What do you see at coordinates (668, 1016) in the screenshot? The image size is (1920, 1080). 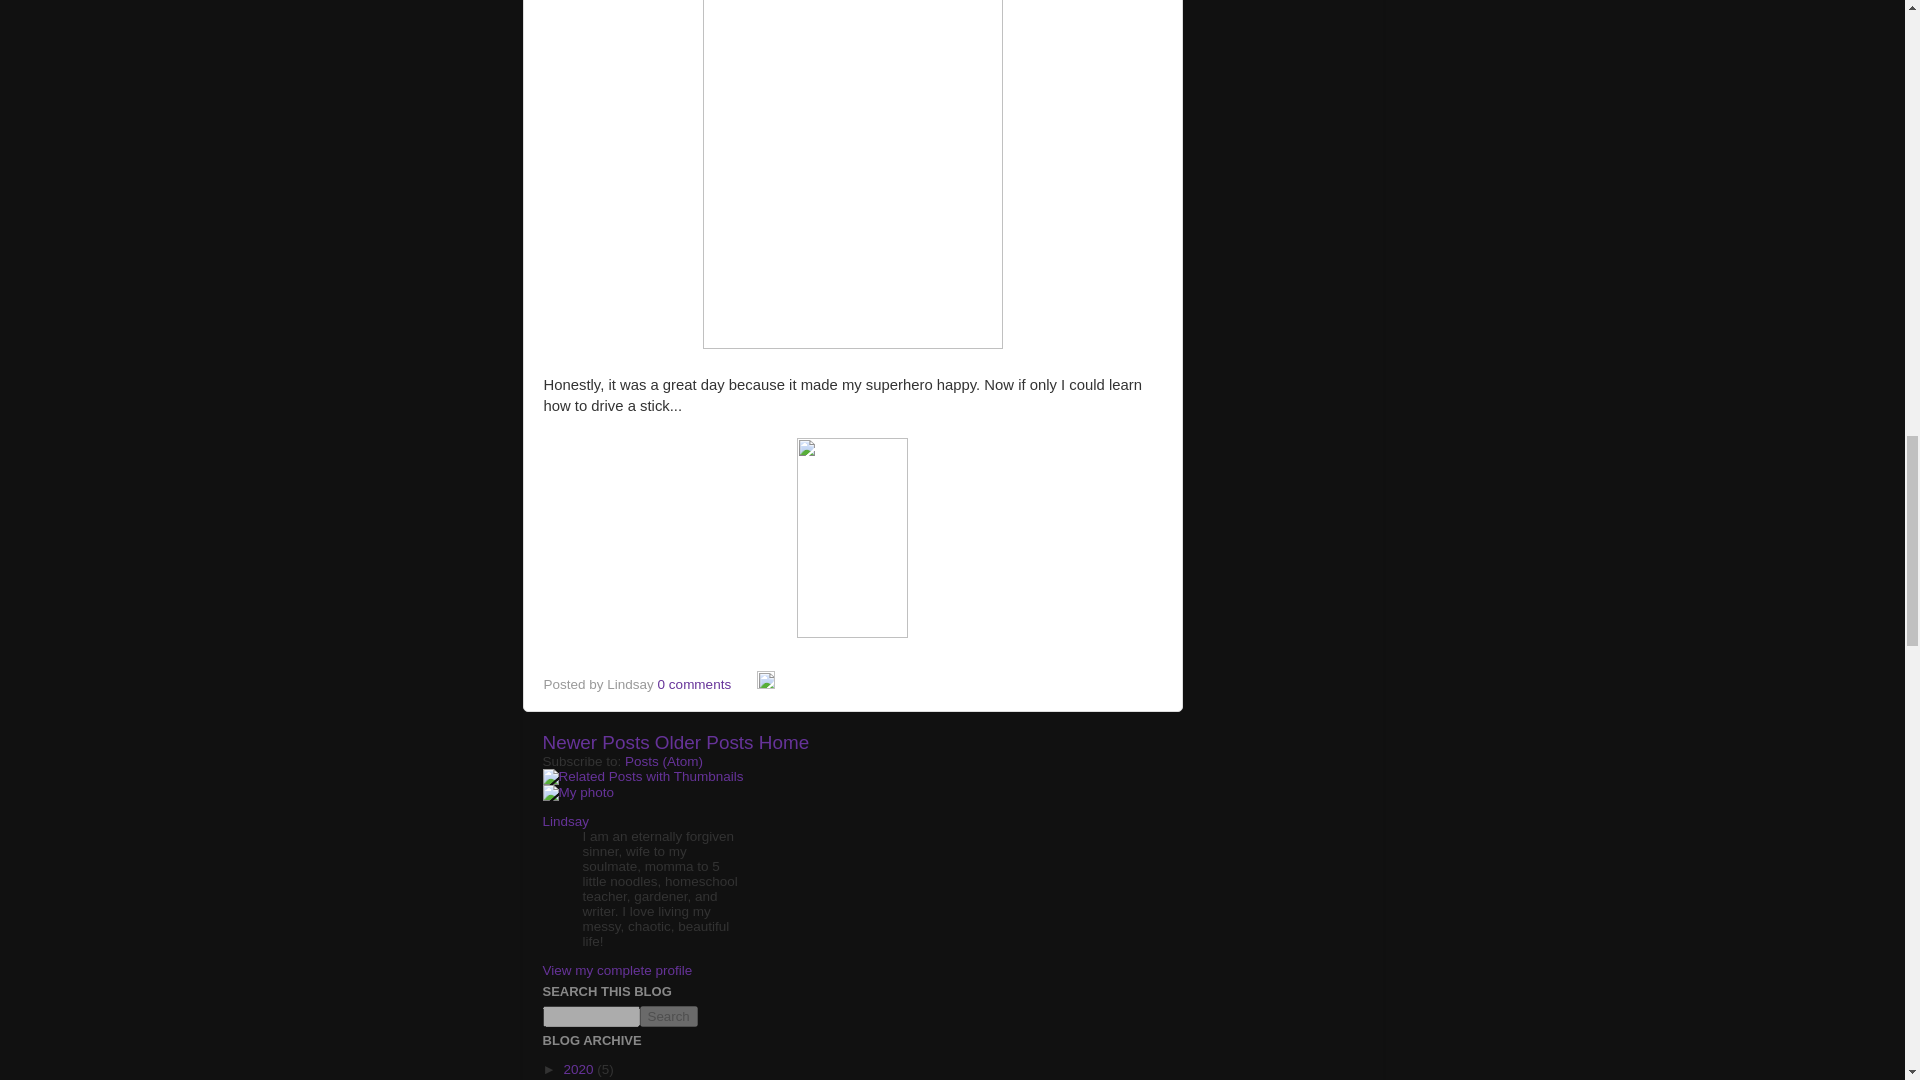 I see `search` at bounding box center [668, 1016].